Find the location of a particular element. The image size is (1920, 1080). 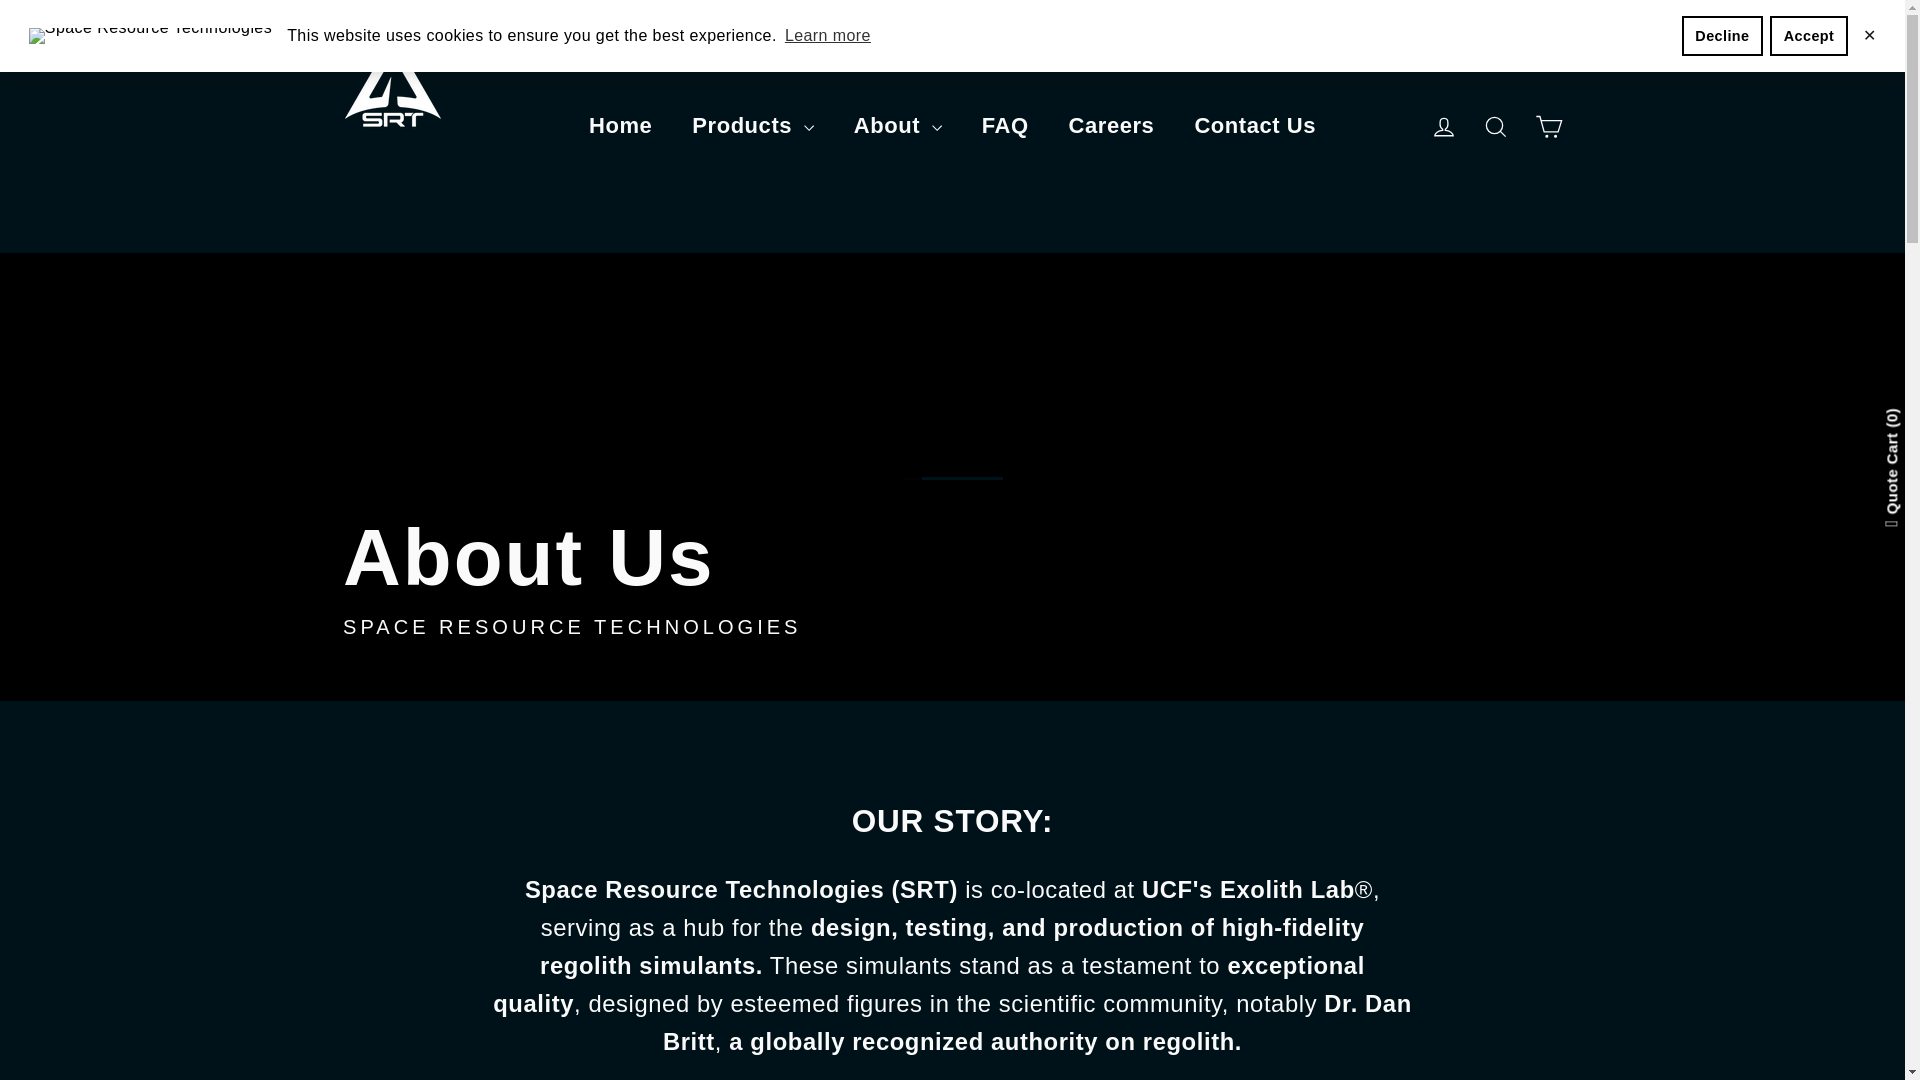

FAQ is located at coordinates (1004, 126).